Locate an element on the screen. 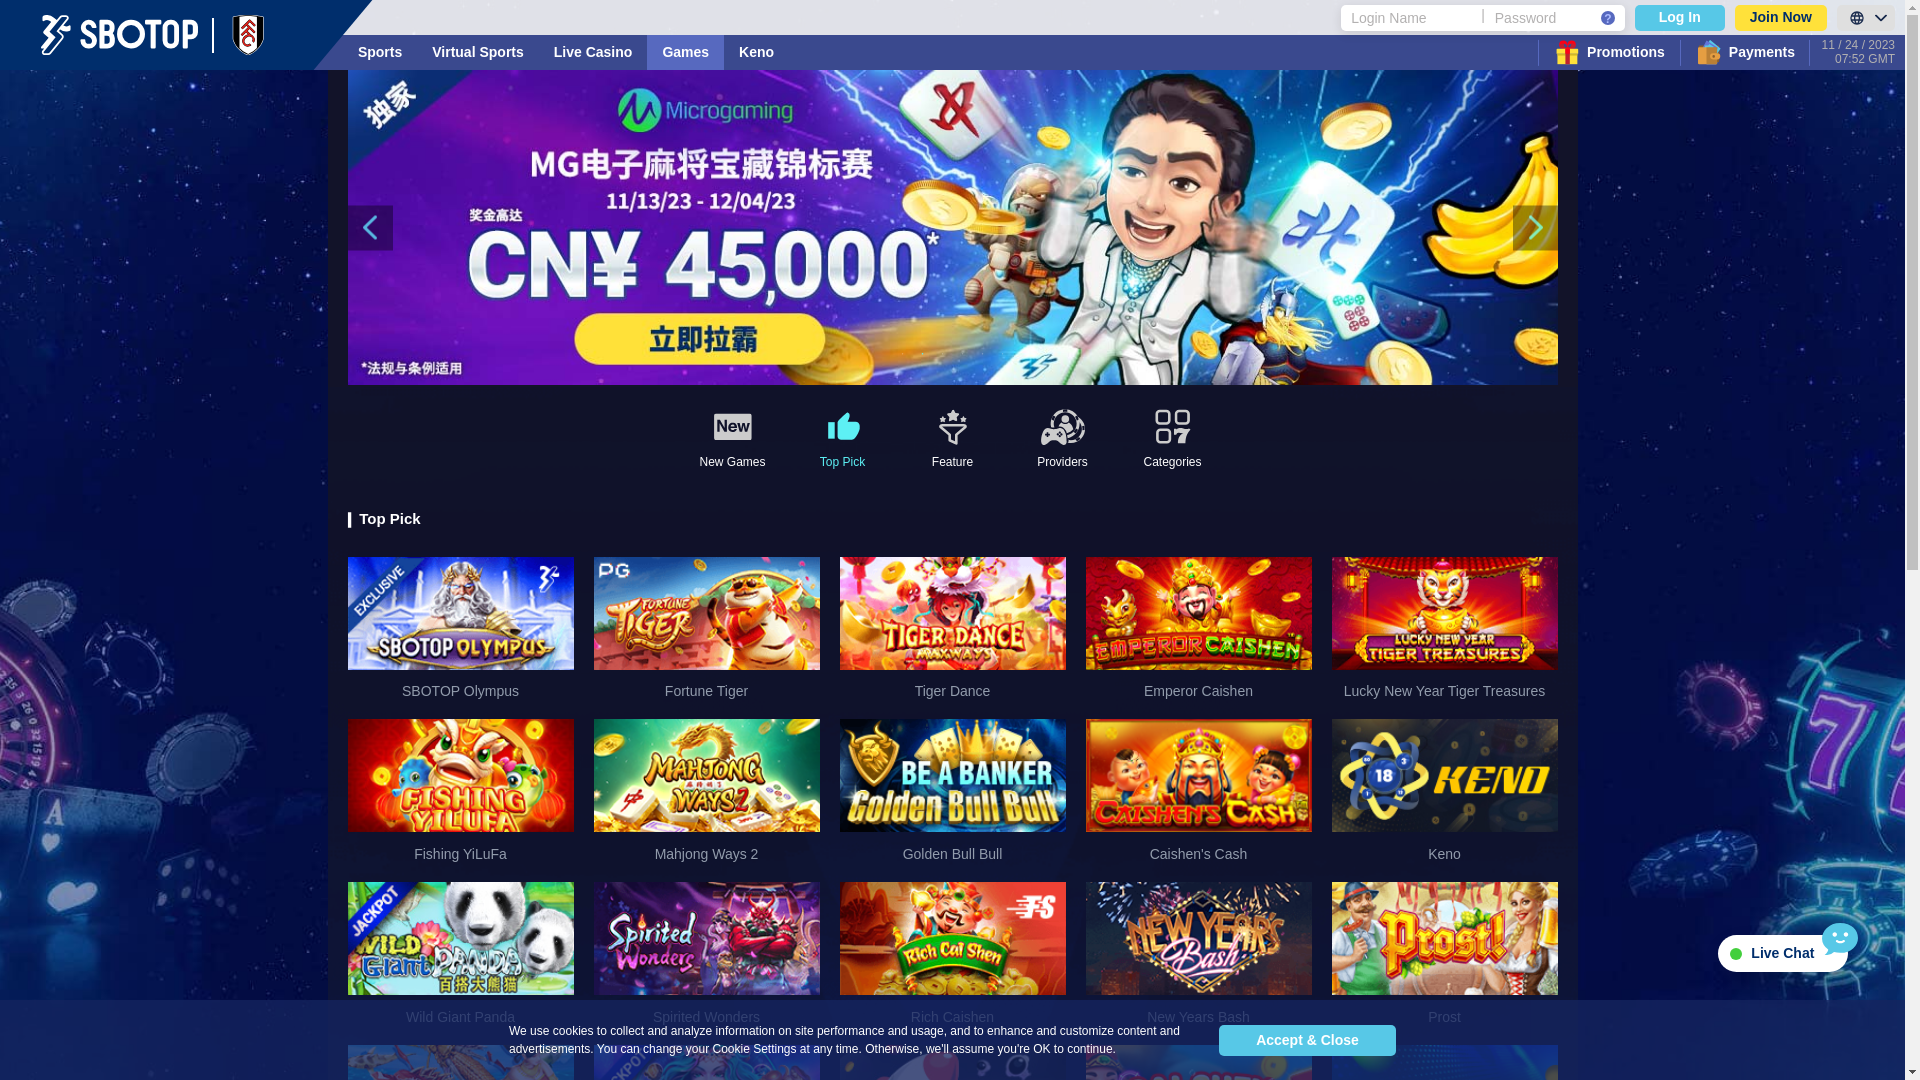 This screenshot has width=1920, height=1080. Mahjong Ways 2 is located at coordinates (707, 798).